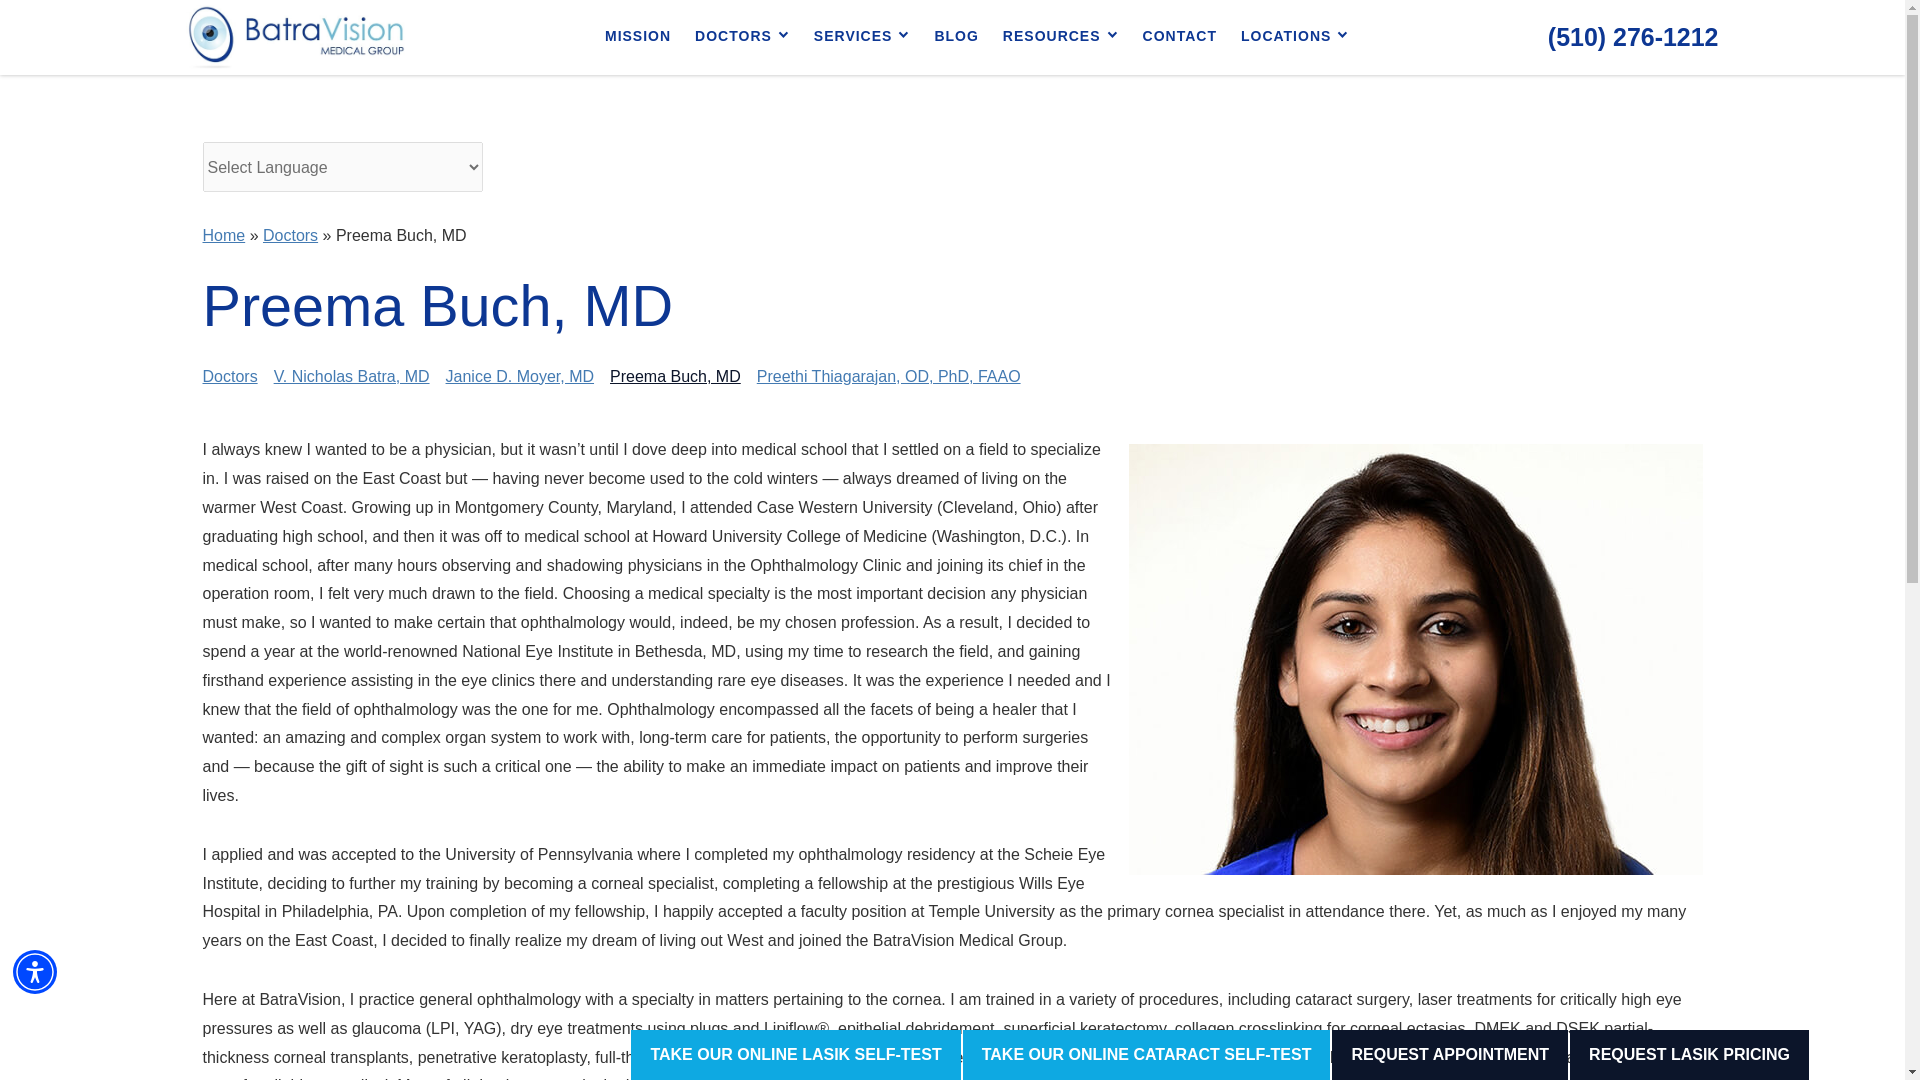 The height and width of the screenshot is (1080, 1920). I want to click on REQUEST APPOINTMENT, so click(1450, 1055).